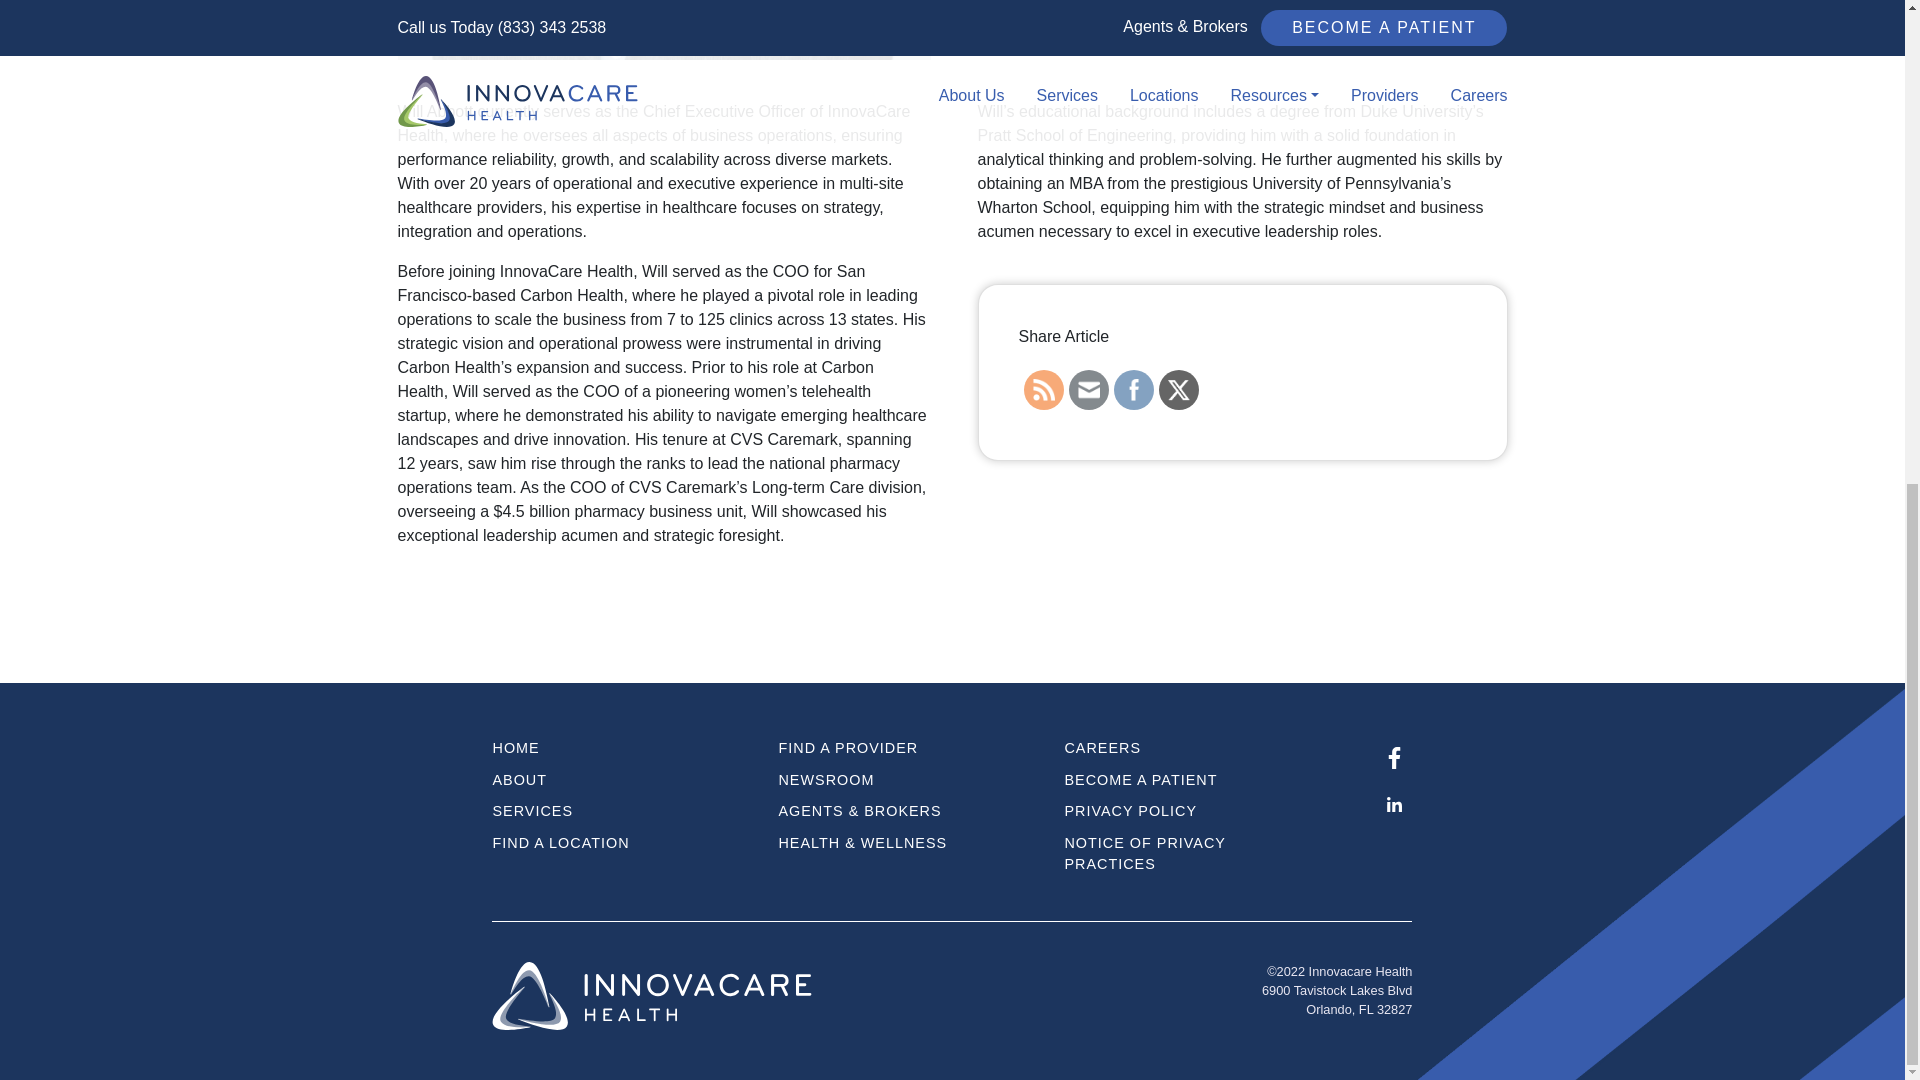 This screenshot has height=1080, width=1920. Describe the element at coordinates (620, 844) in the screenshot. I see `FIND A LOCATION` at that location.